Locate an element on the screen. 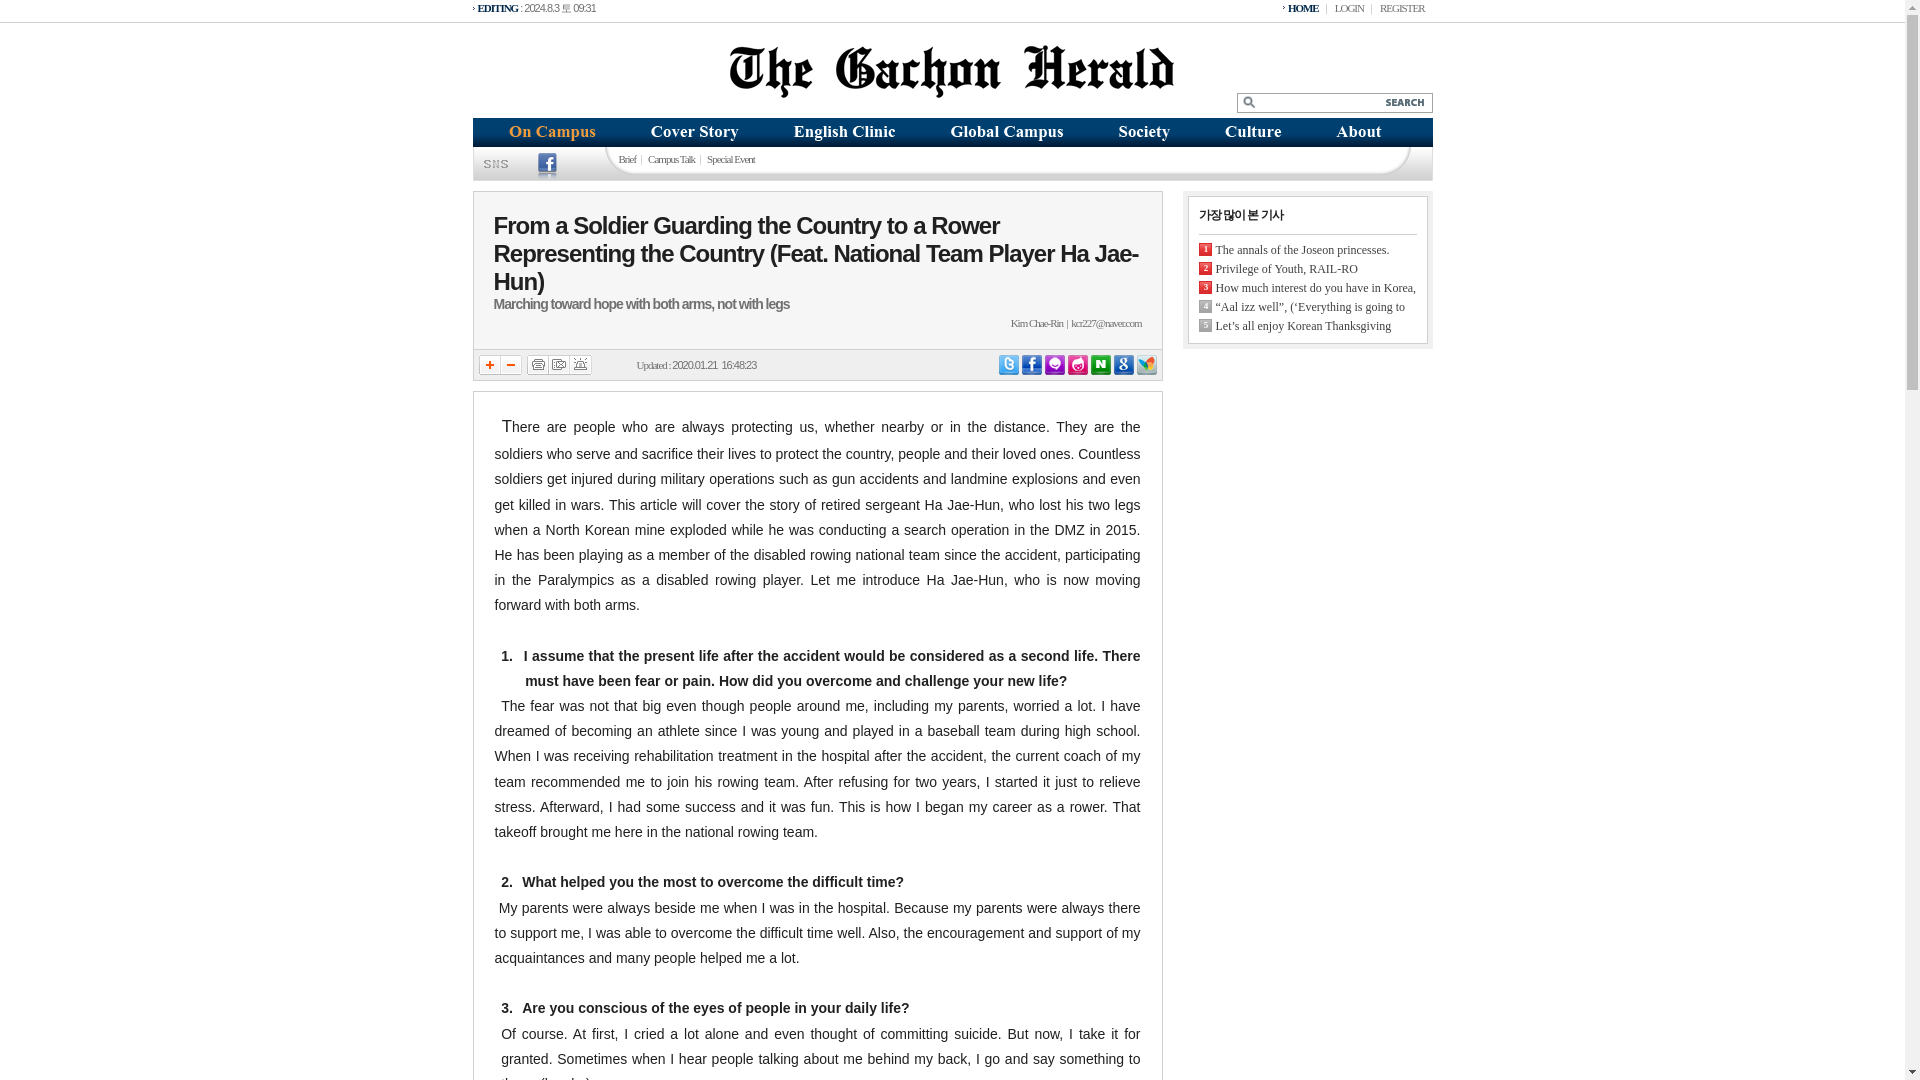  Special Event is located at coordinates (730, 158).